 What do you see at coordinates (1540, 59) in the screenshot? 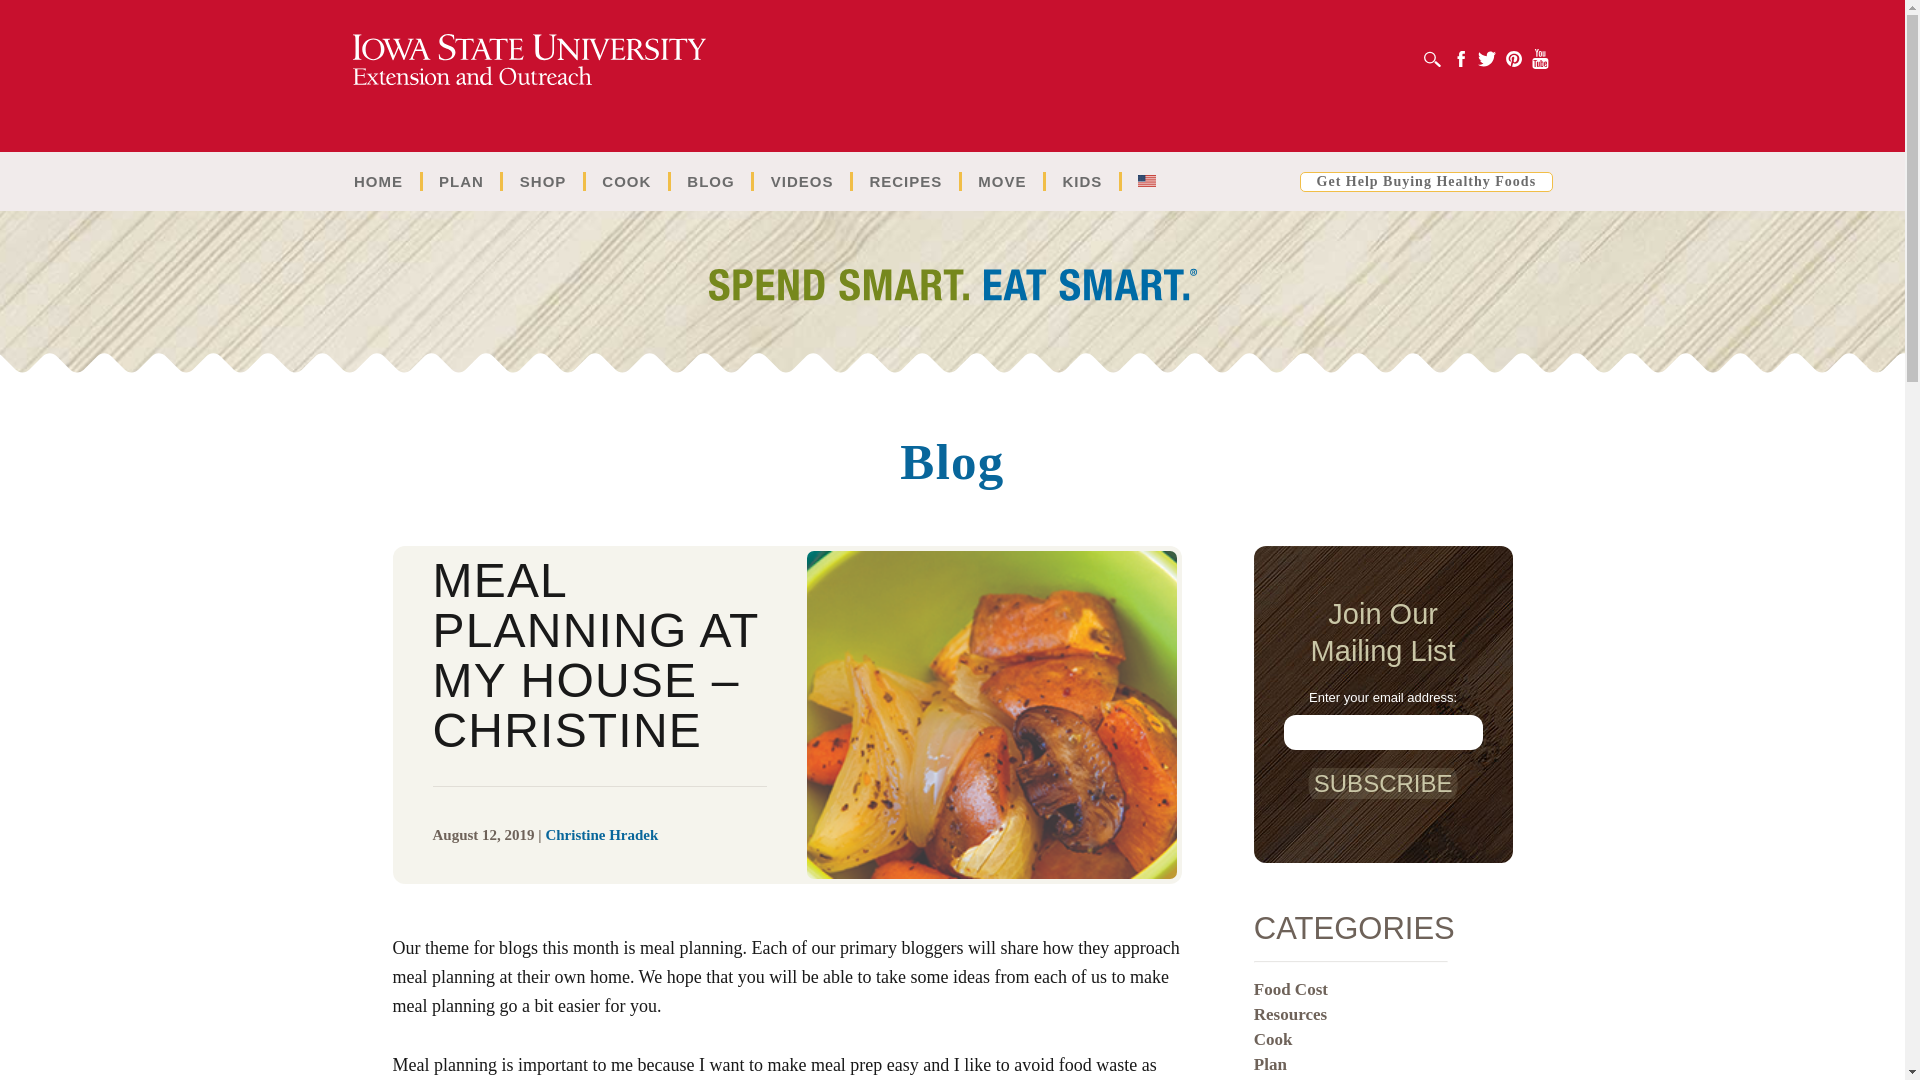
I see `Follow us on Youtube` at bounding box center [1540, 59].